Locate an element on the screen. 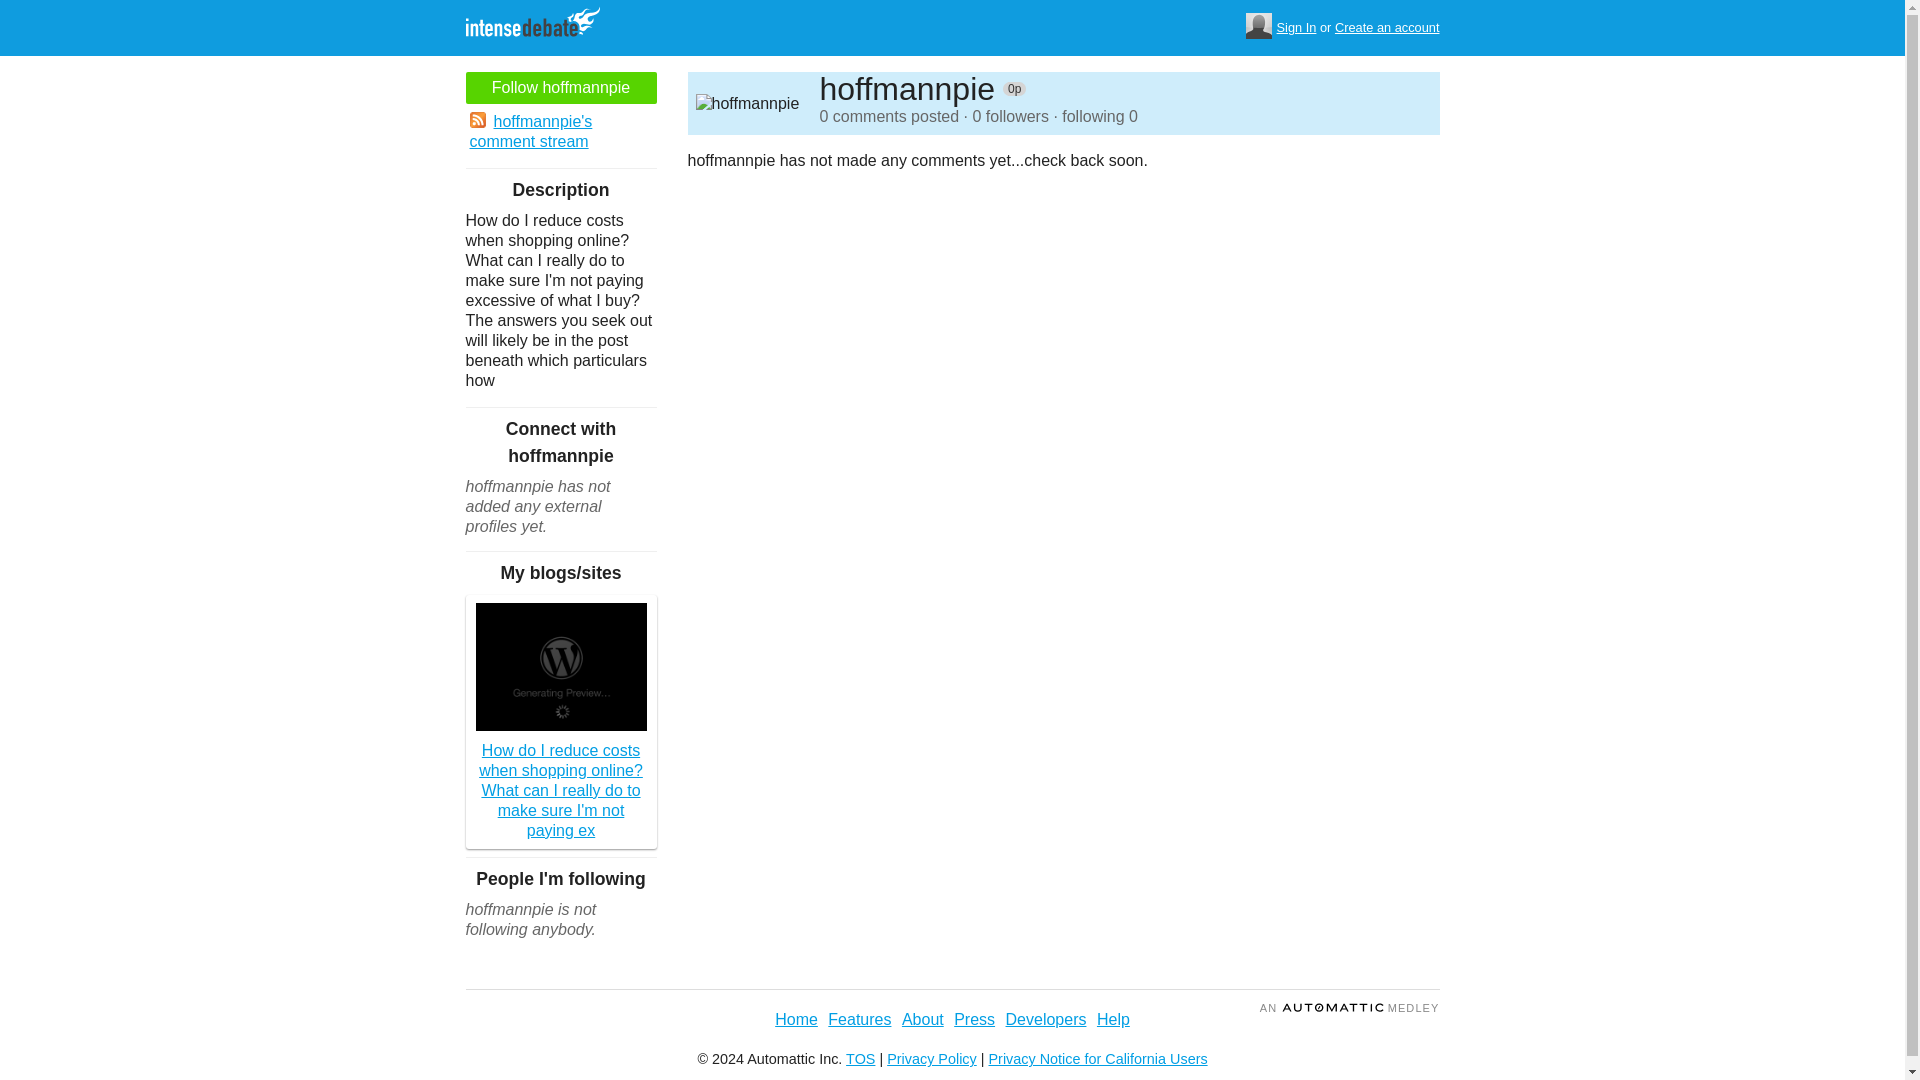 Image resolution: width=1920 pixels, height=1080 pixels. TOS is located at coordinates (860, 1058).